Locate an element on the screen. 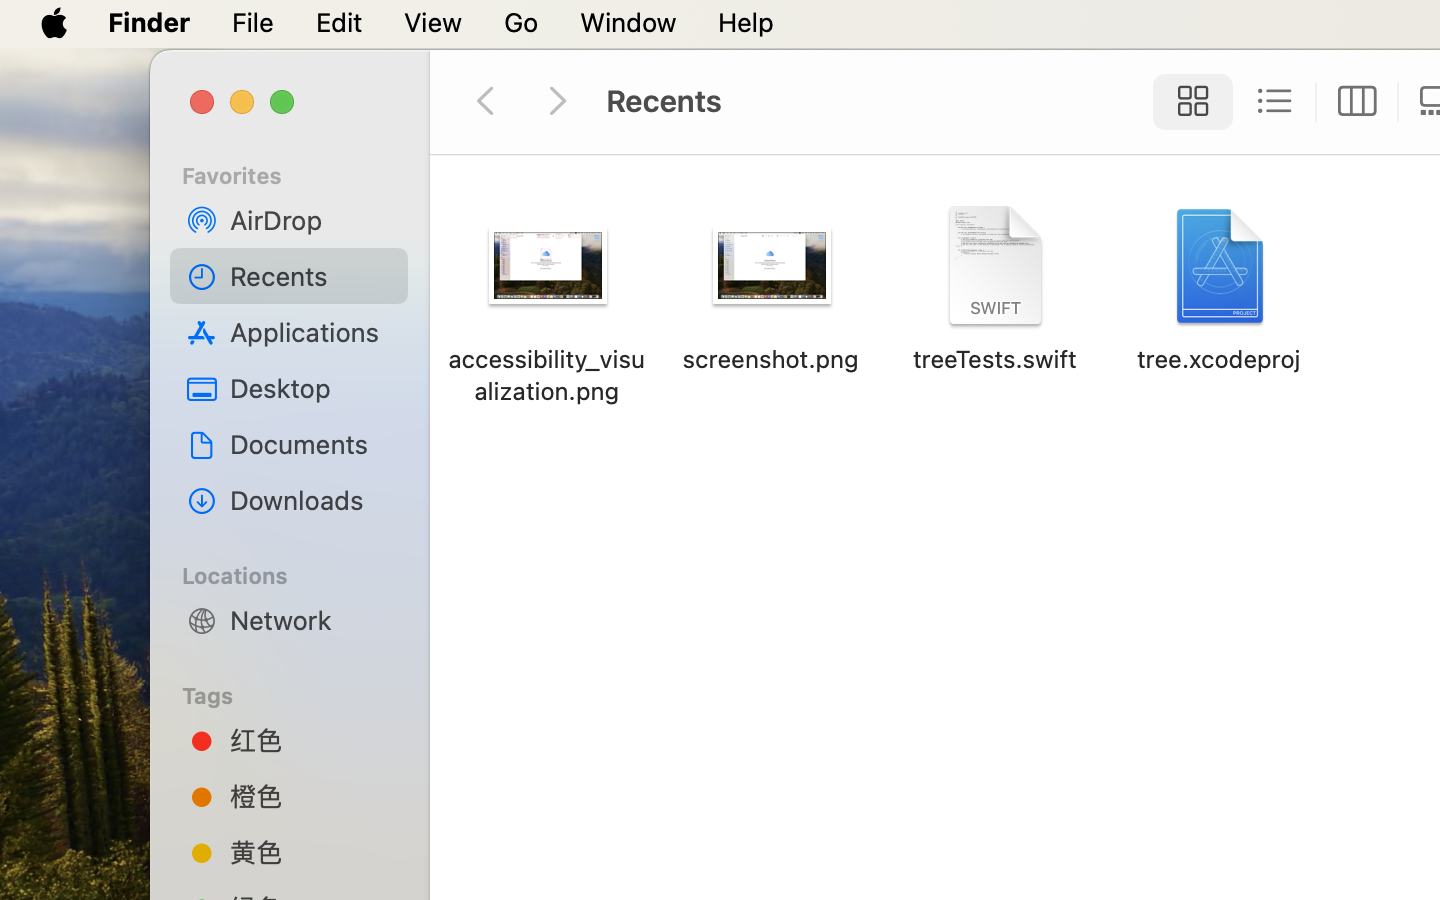  Downloads is located at coordinates (311, 500).